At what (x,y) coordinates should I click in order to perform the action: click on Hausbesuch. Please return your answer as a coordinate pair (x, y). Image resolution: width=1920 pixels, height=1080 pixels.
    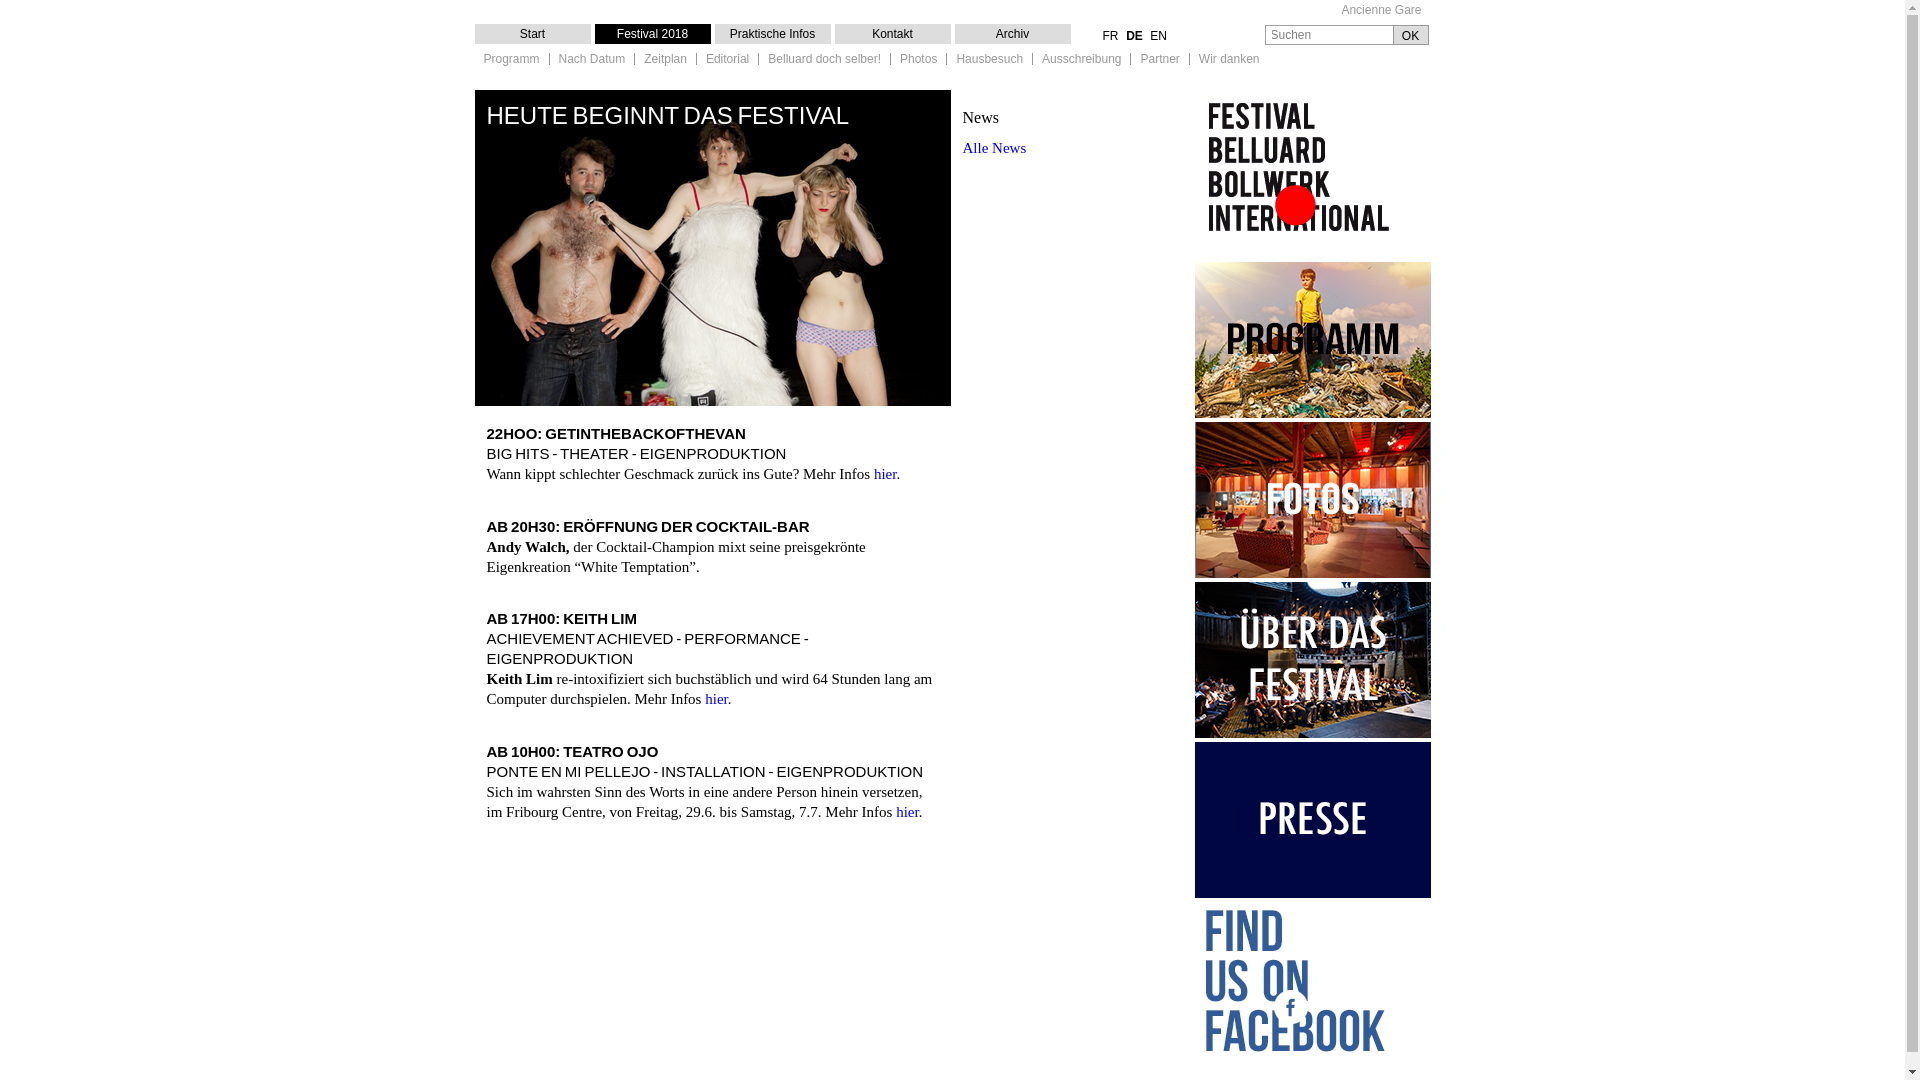
    Looking at the image, I should click on (990, 60).